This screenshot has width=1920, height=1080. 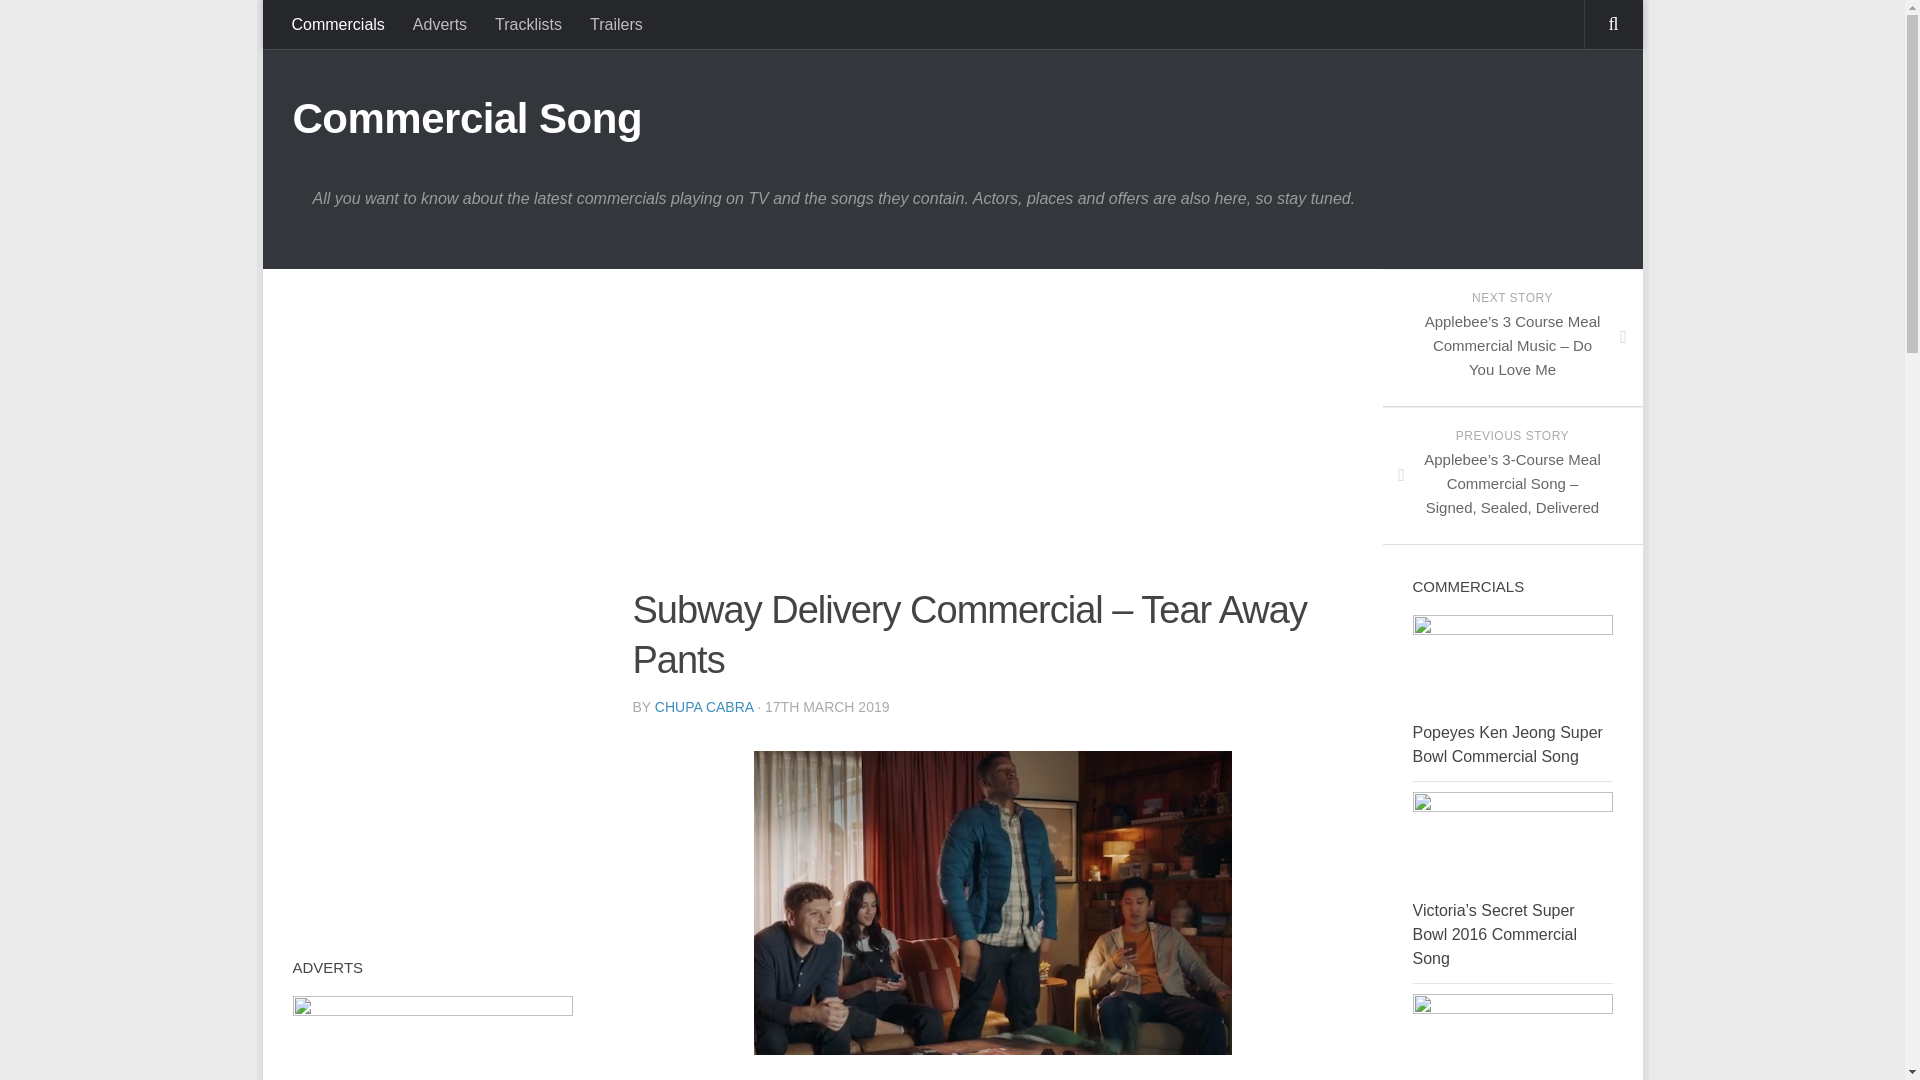 I want to click on Trailers, so click(x=616, y=24).